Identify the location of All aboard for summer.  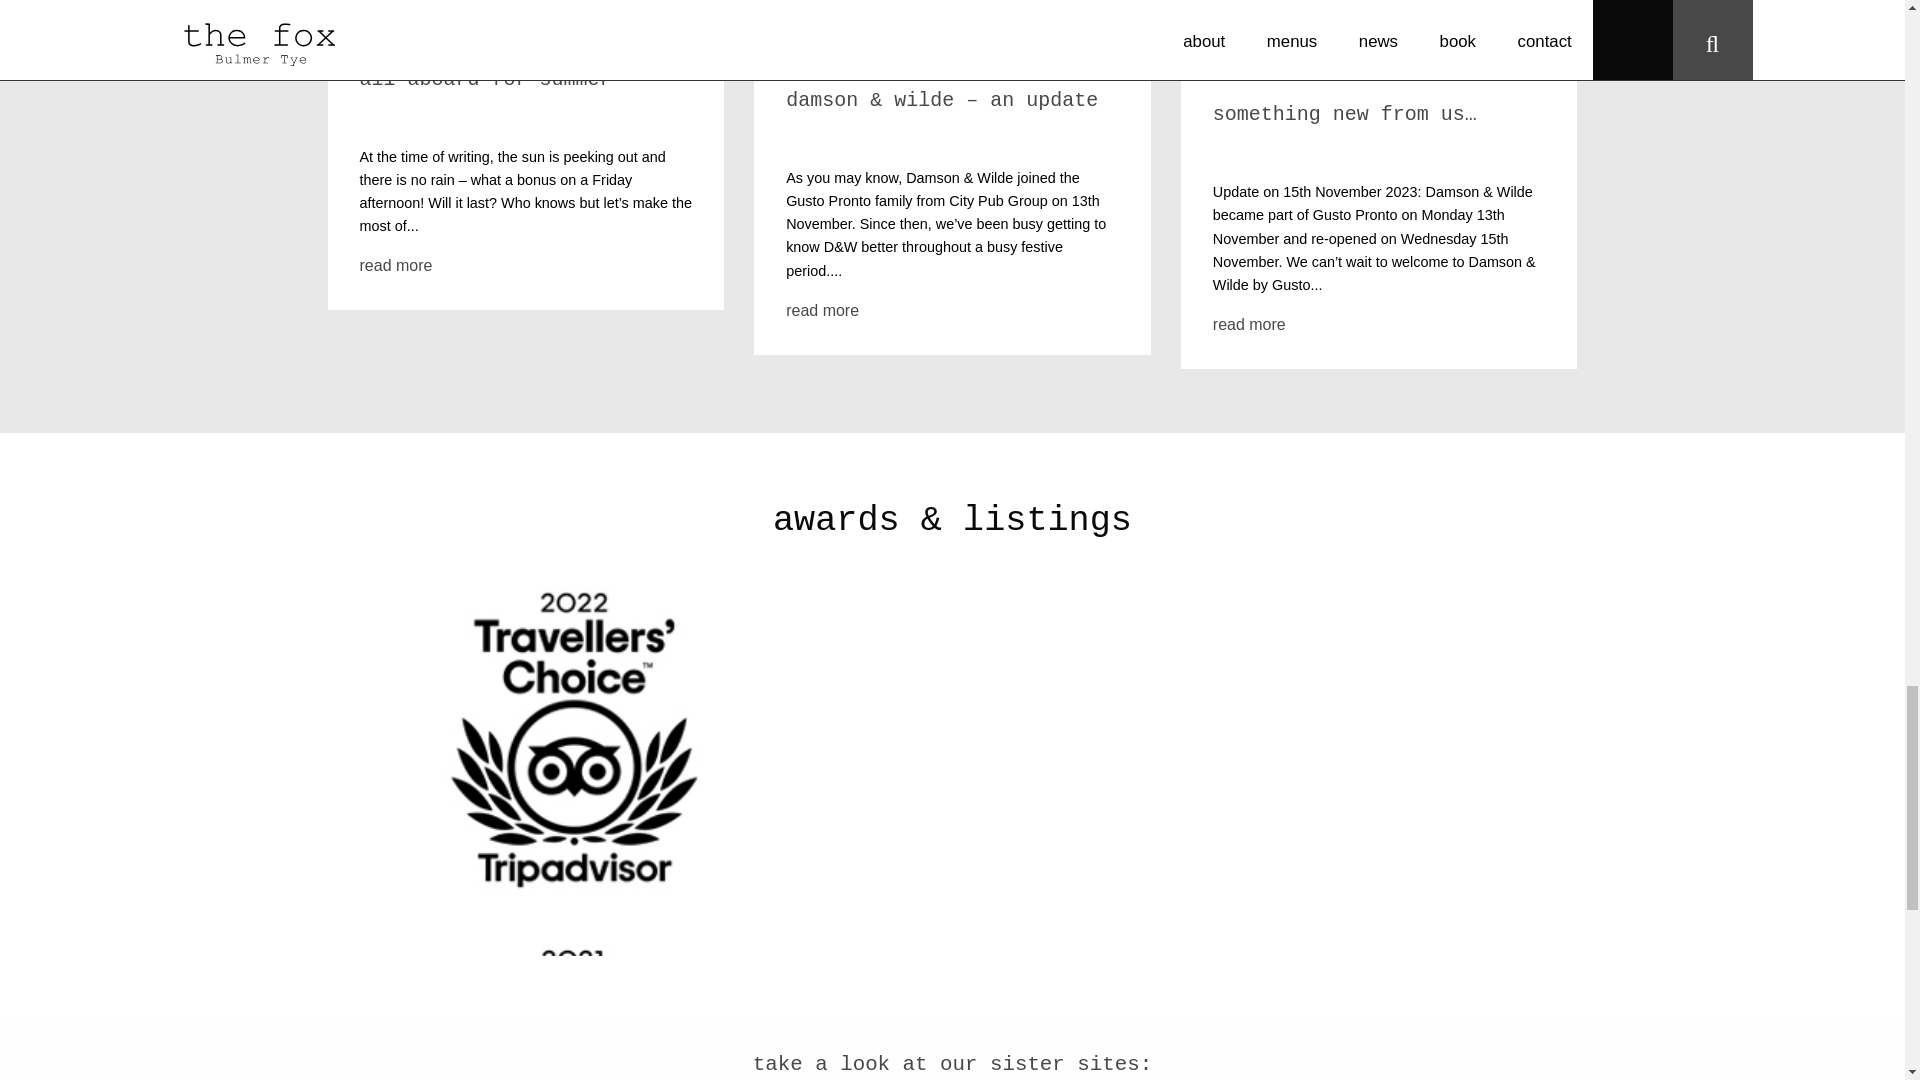
(486, 79).